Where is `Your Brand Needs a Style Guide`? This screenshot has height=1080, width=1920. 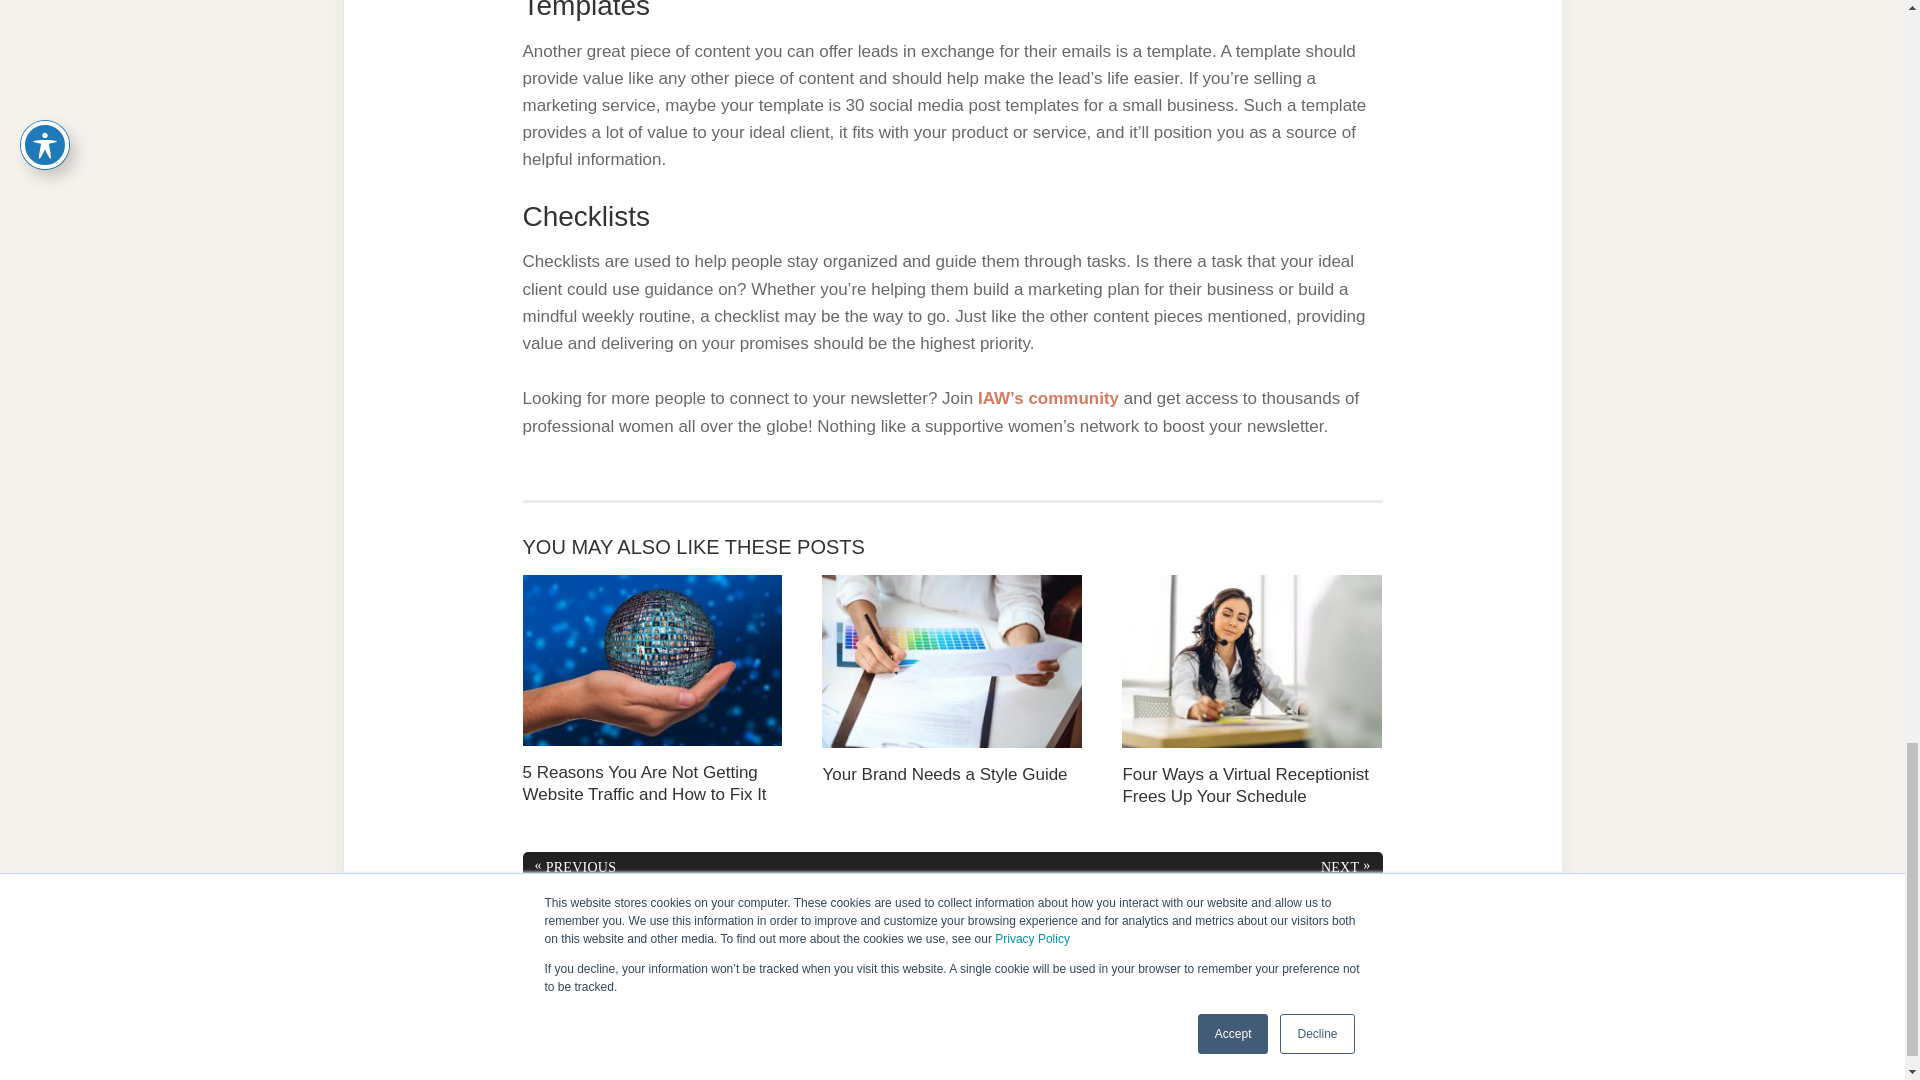 Your Brand Needs a Style Guide is located at coordinates (952, 680).